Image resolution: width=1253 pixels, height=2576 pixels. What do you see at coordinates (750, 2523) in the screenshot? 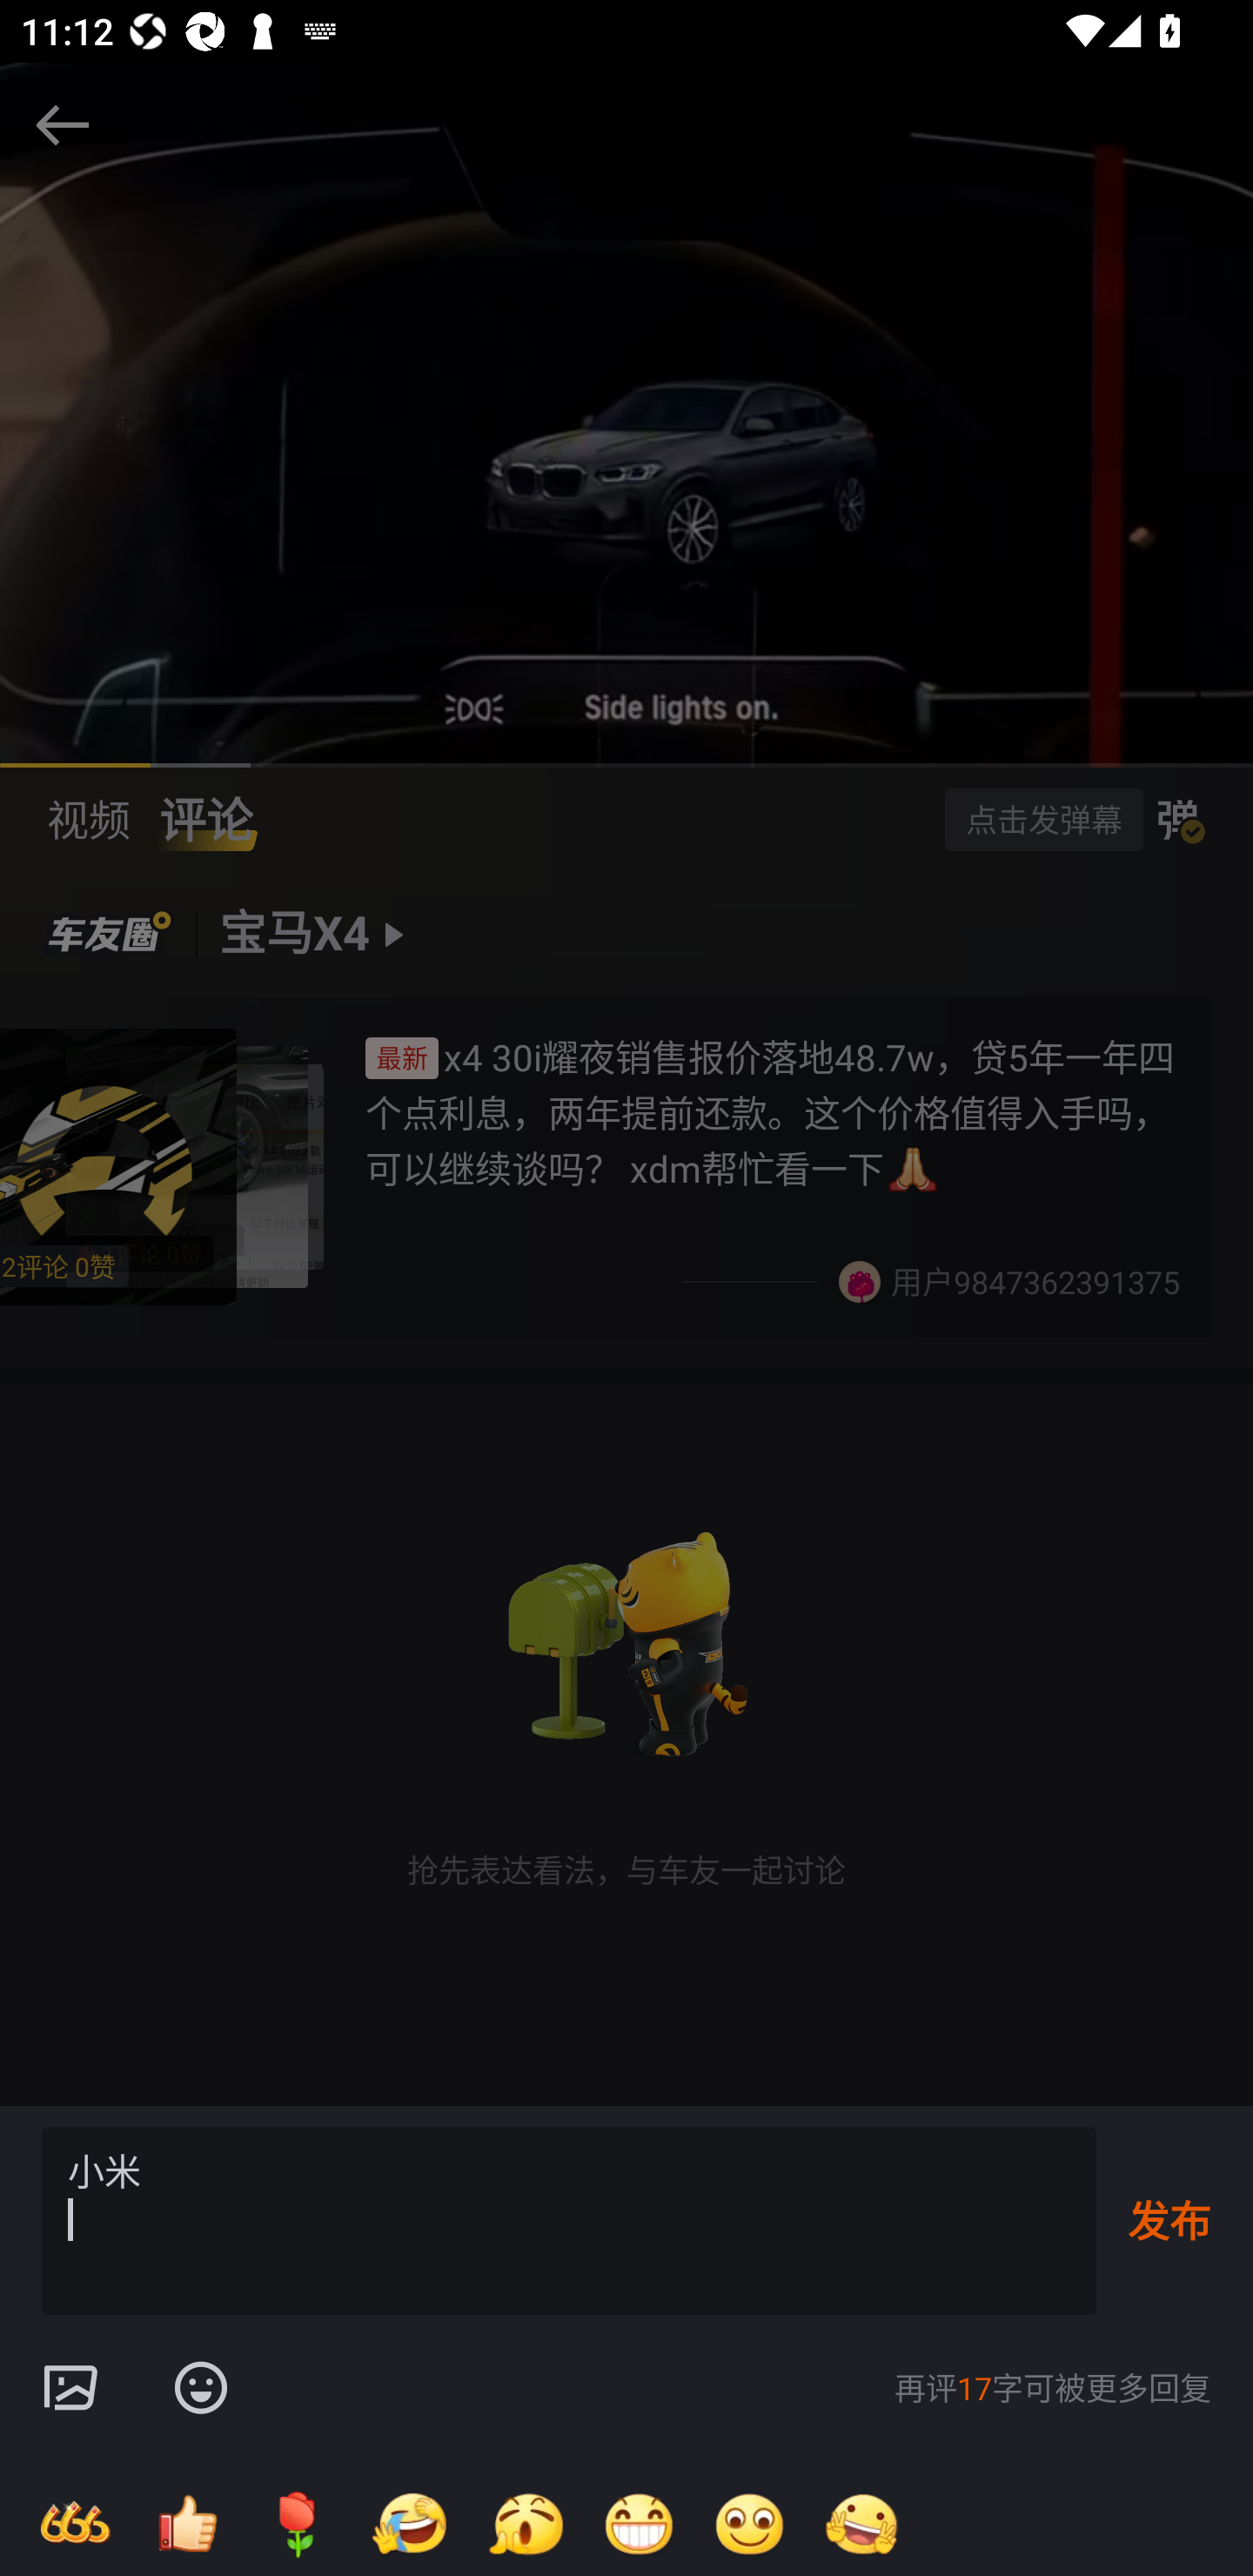
I see `[微笑]` at bounding box center [750, 2523].